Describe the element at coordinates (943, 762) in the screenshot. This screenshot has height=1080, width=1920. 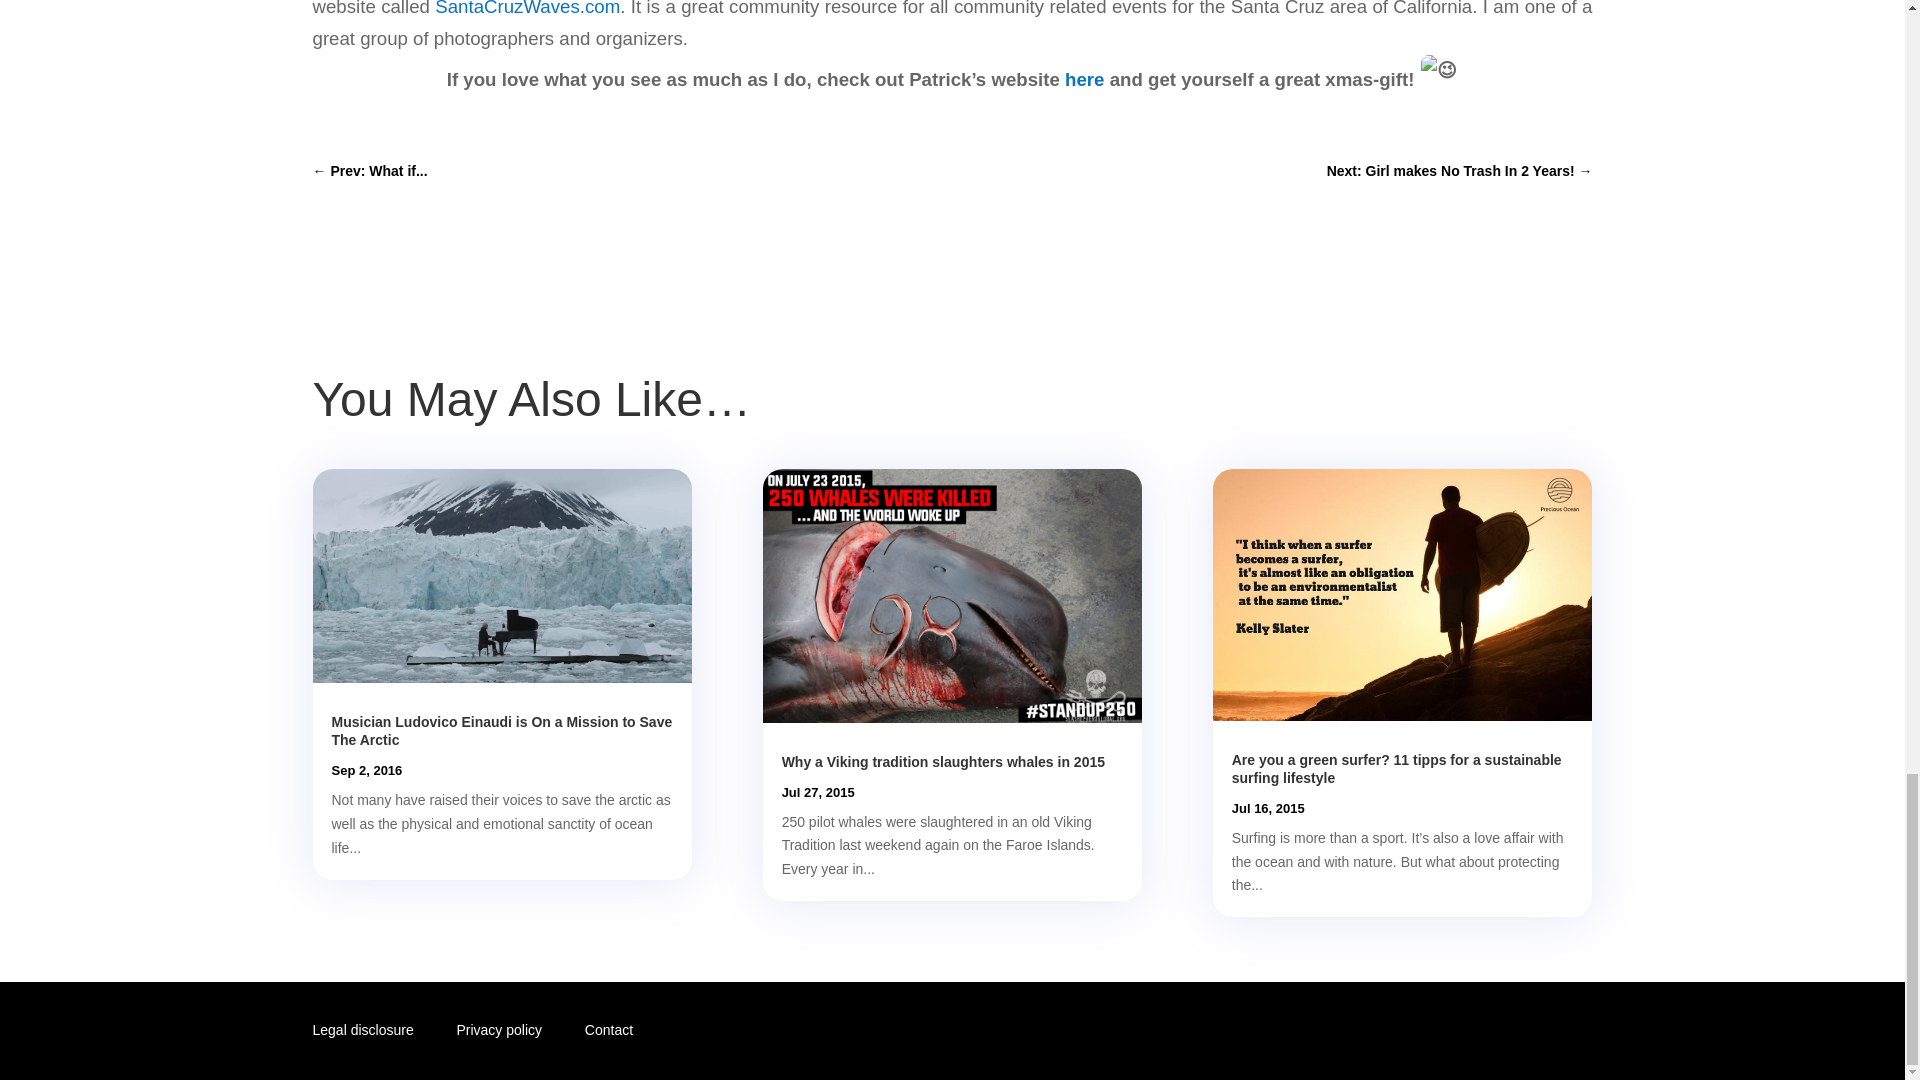
I see `Why a Viking tradition slaughters whales in 2015` at that location.